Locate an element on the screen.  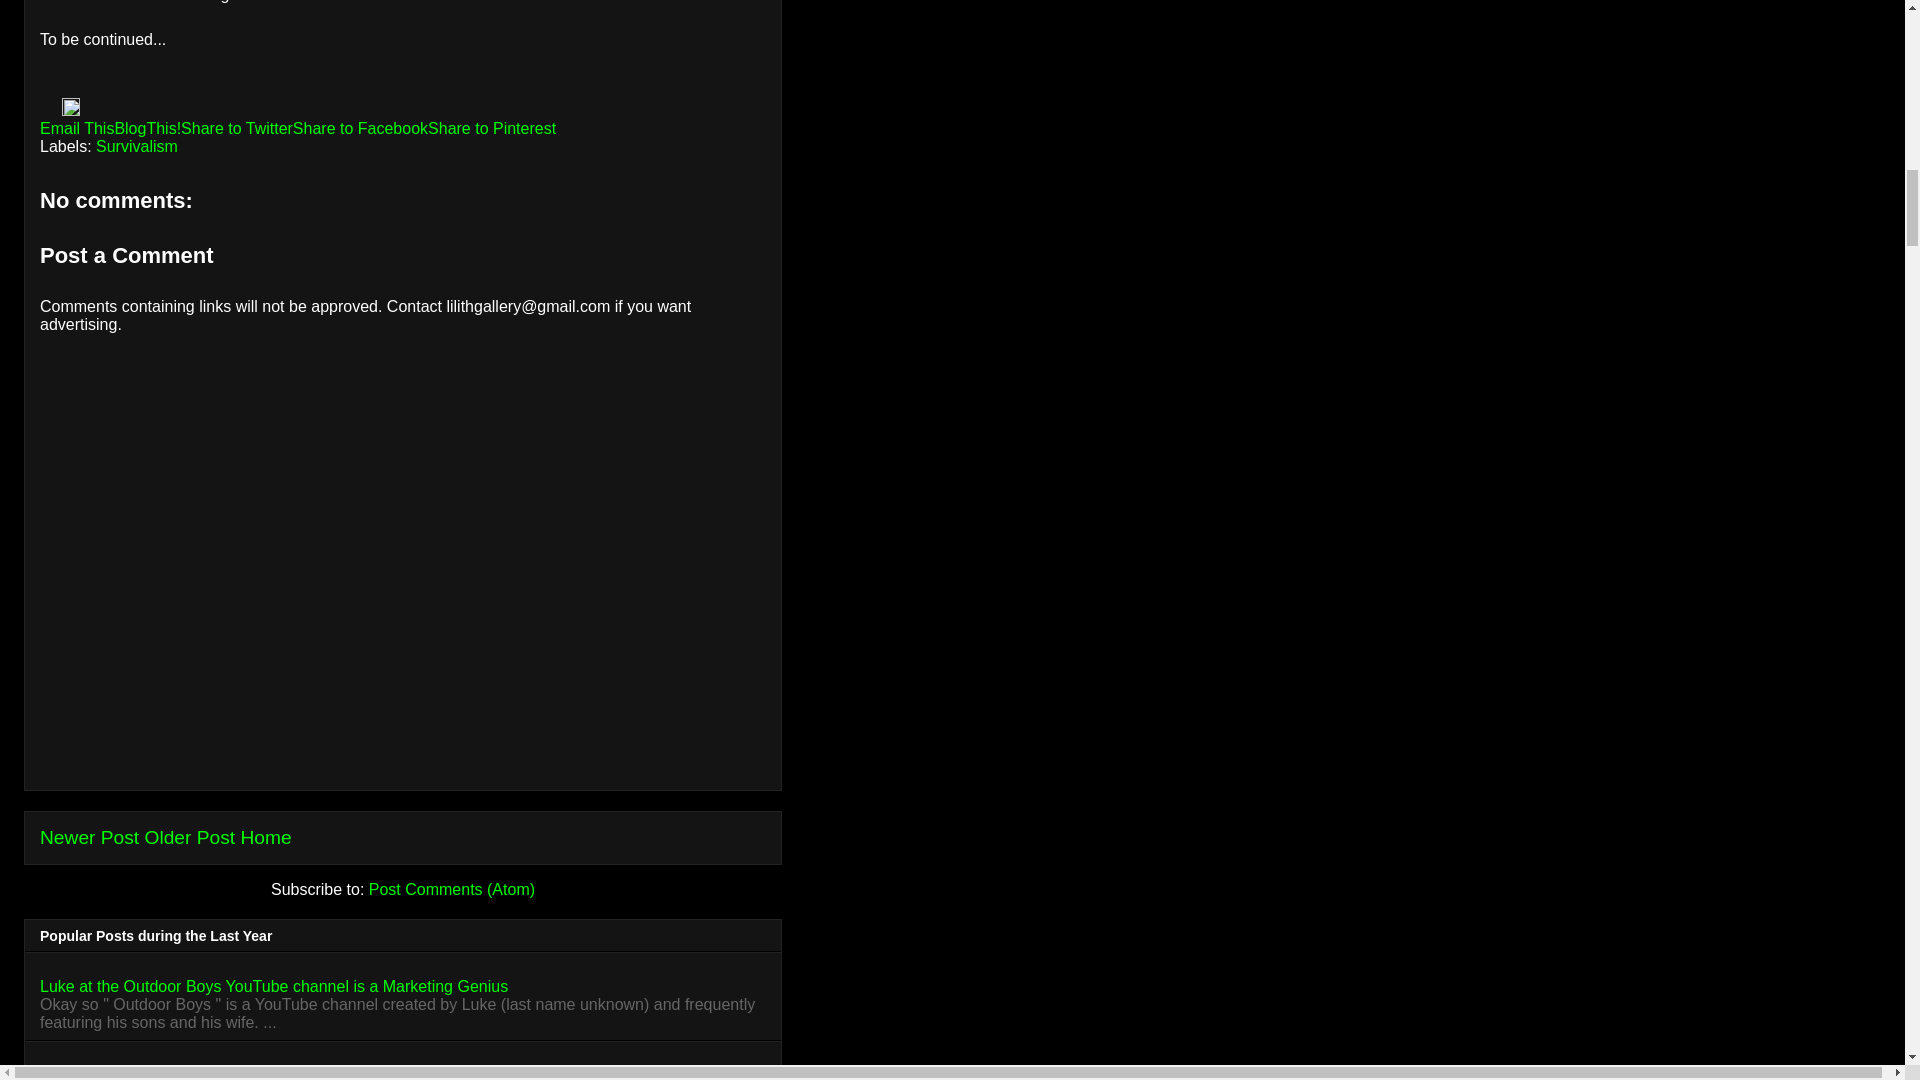
Bear Bow Models, Older Models sorted by Year is located at coordinates (208, 1074).